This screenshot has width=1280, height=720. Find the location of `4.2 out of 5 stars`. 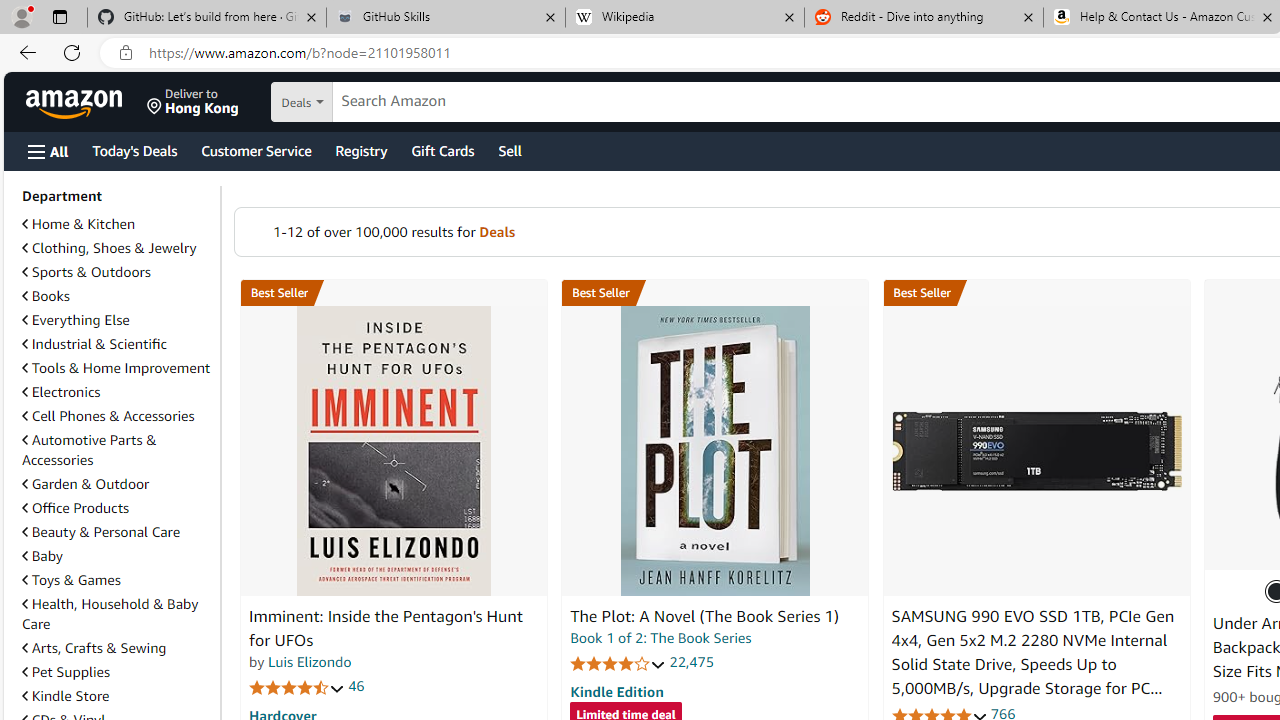

4.2 out of 5 stars is located at coordinates (618, 663).